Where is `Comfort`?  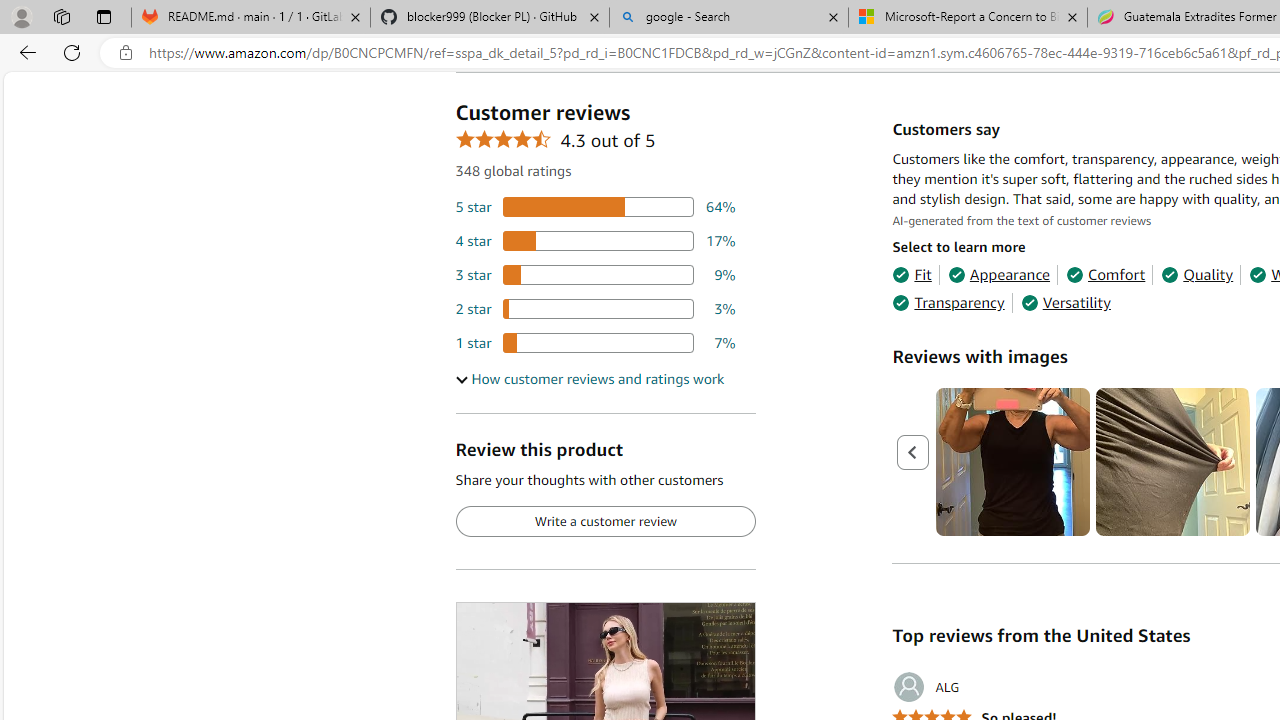
Comfort is located at coordinates (1106, 274).